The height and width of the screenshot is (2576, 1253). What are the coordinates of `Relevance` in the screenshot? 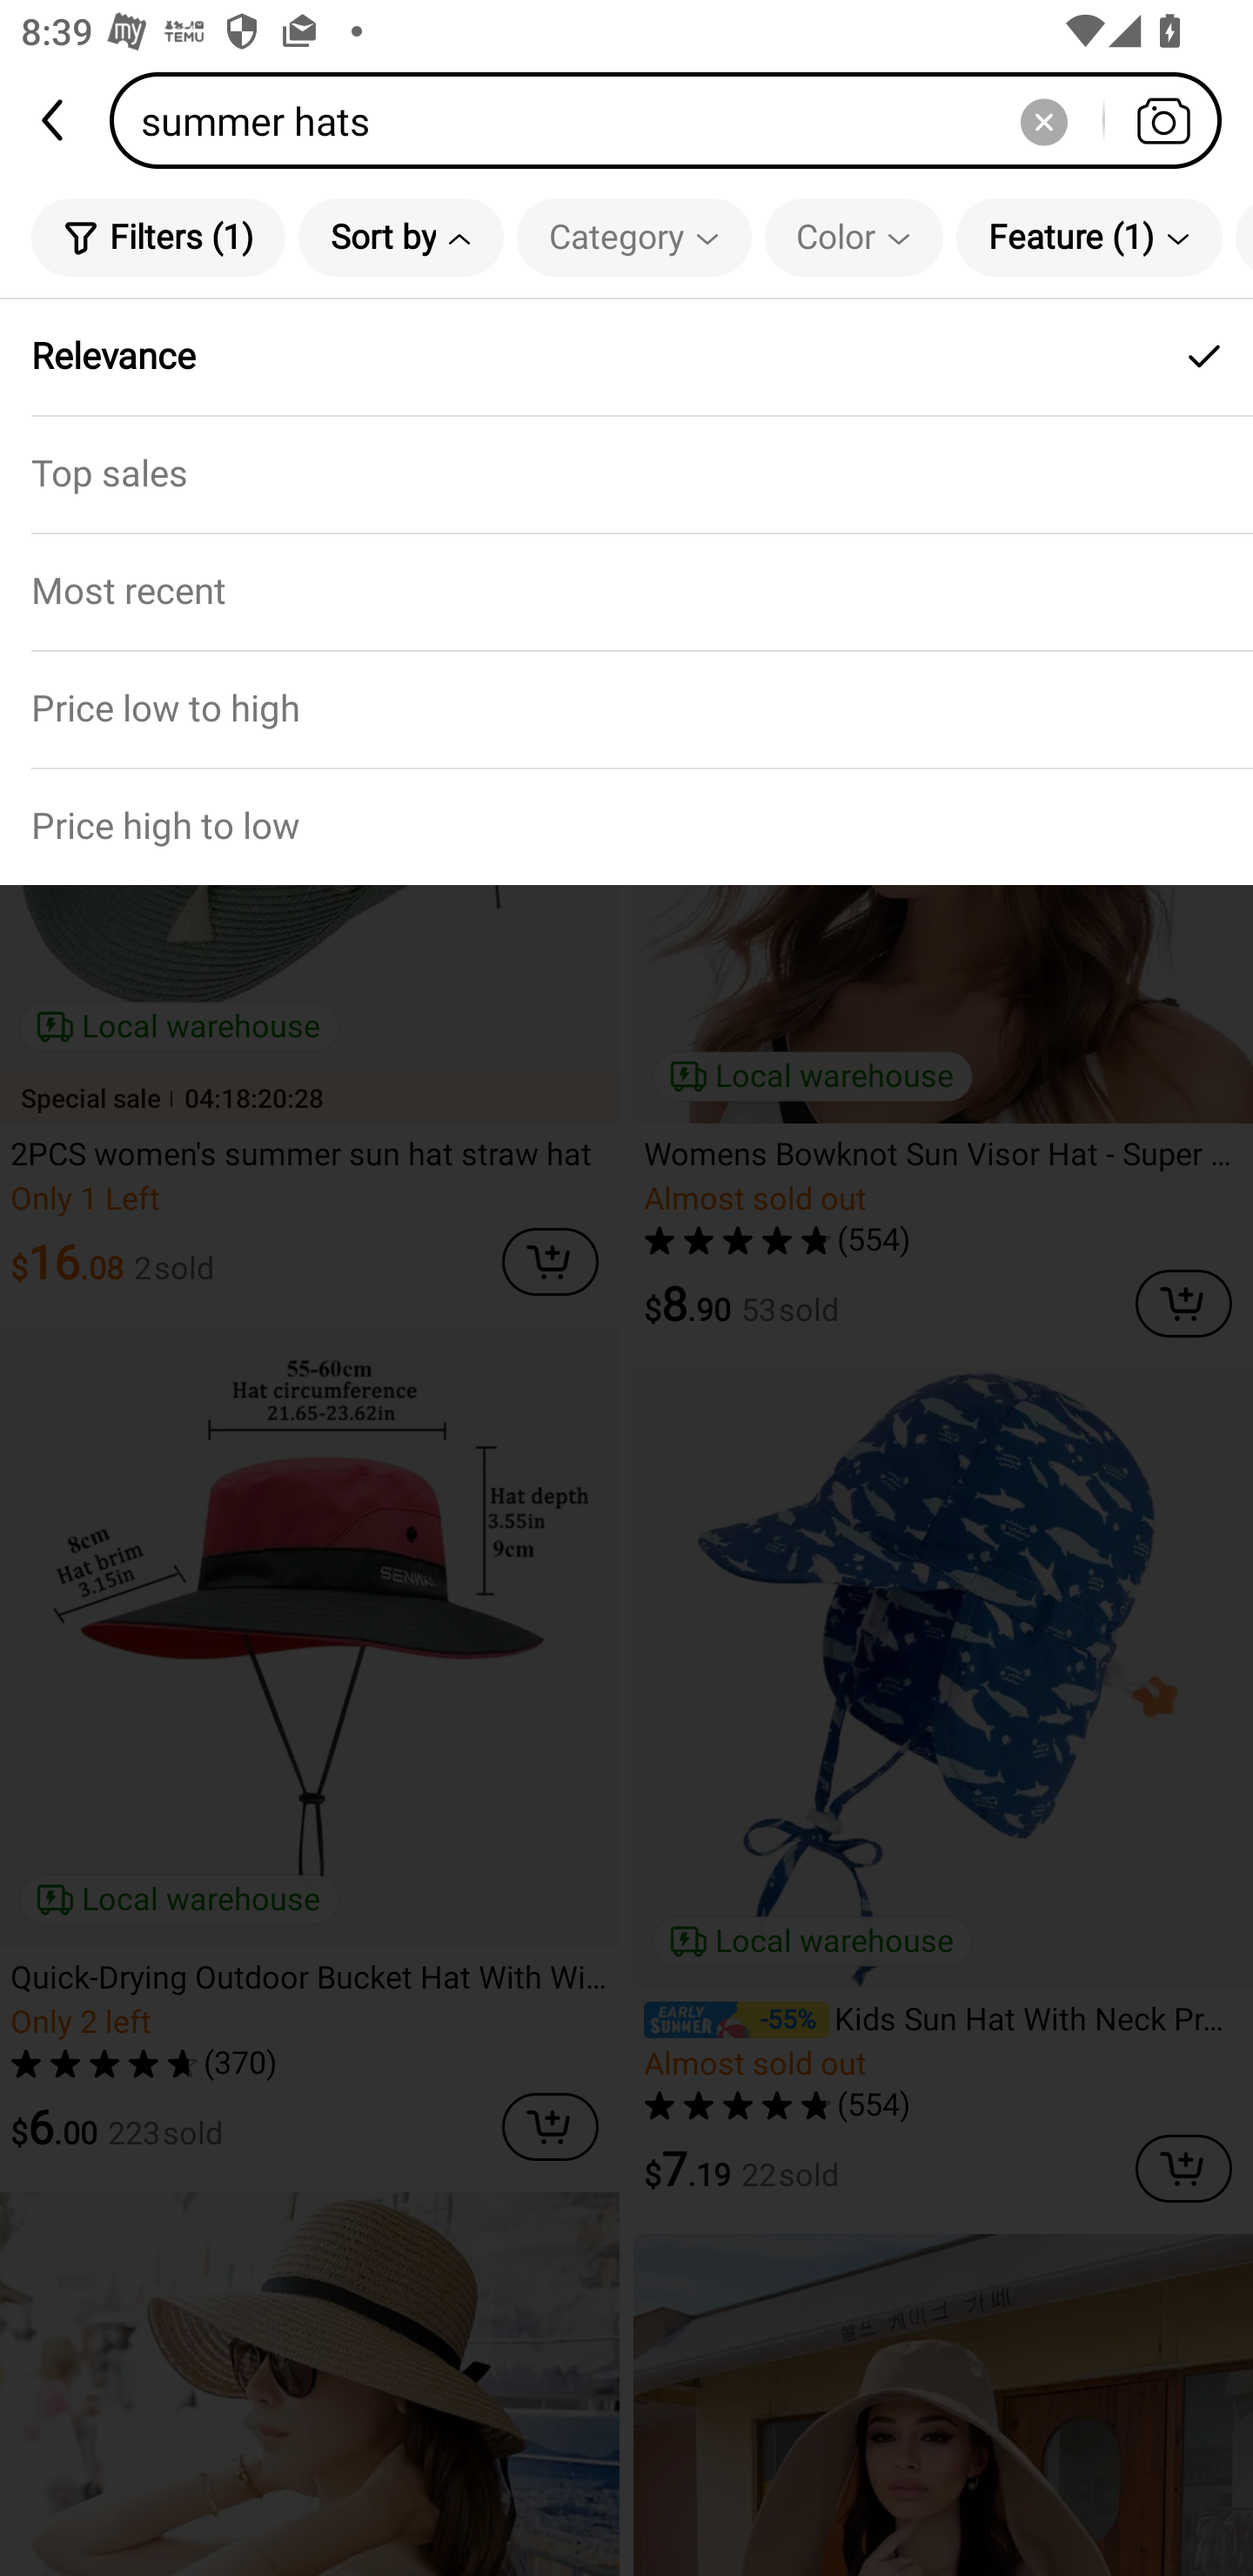 It's located at (626, 357).